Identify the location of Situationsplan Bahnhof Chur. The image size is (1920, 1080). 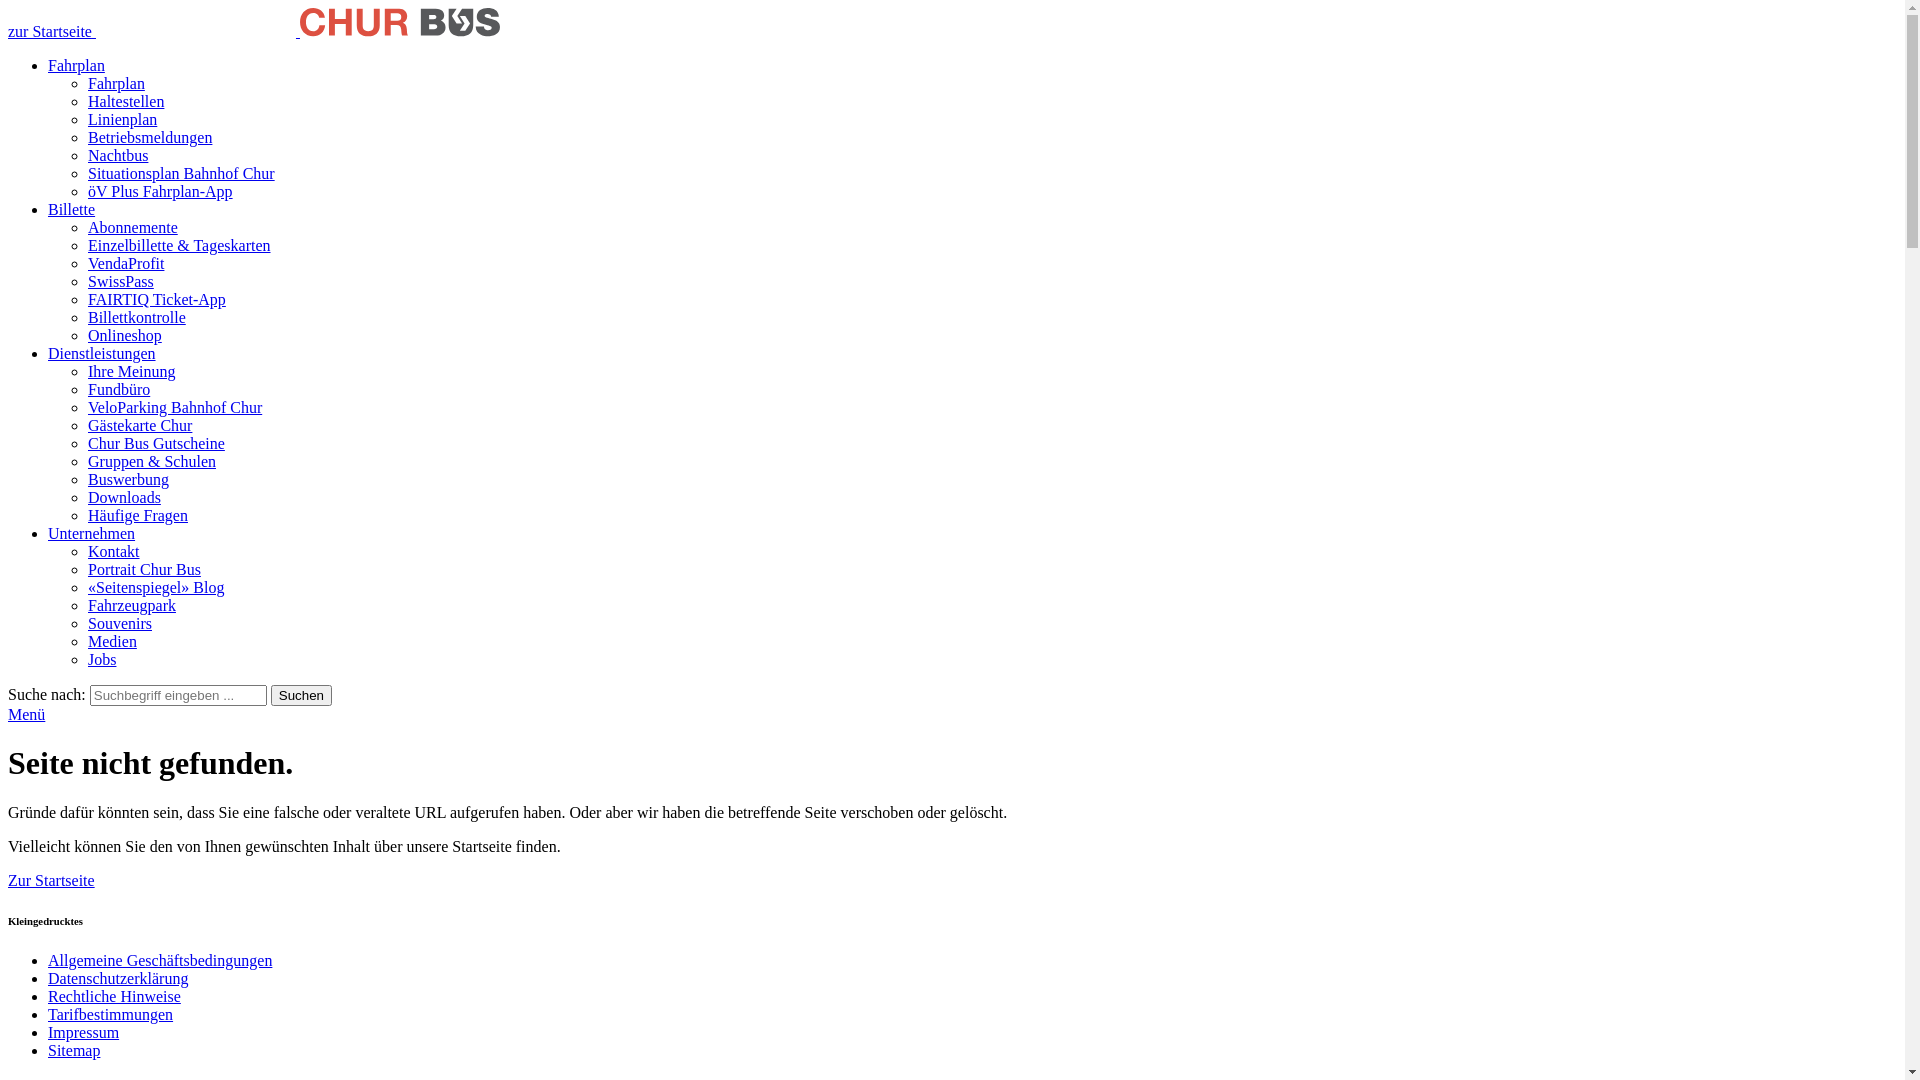
(182, 174).